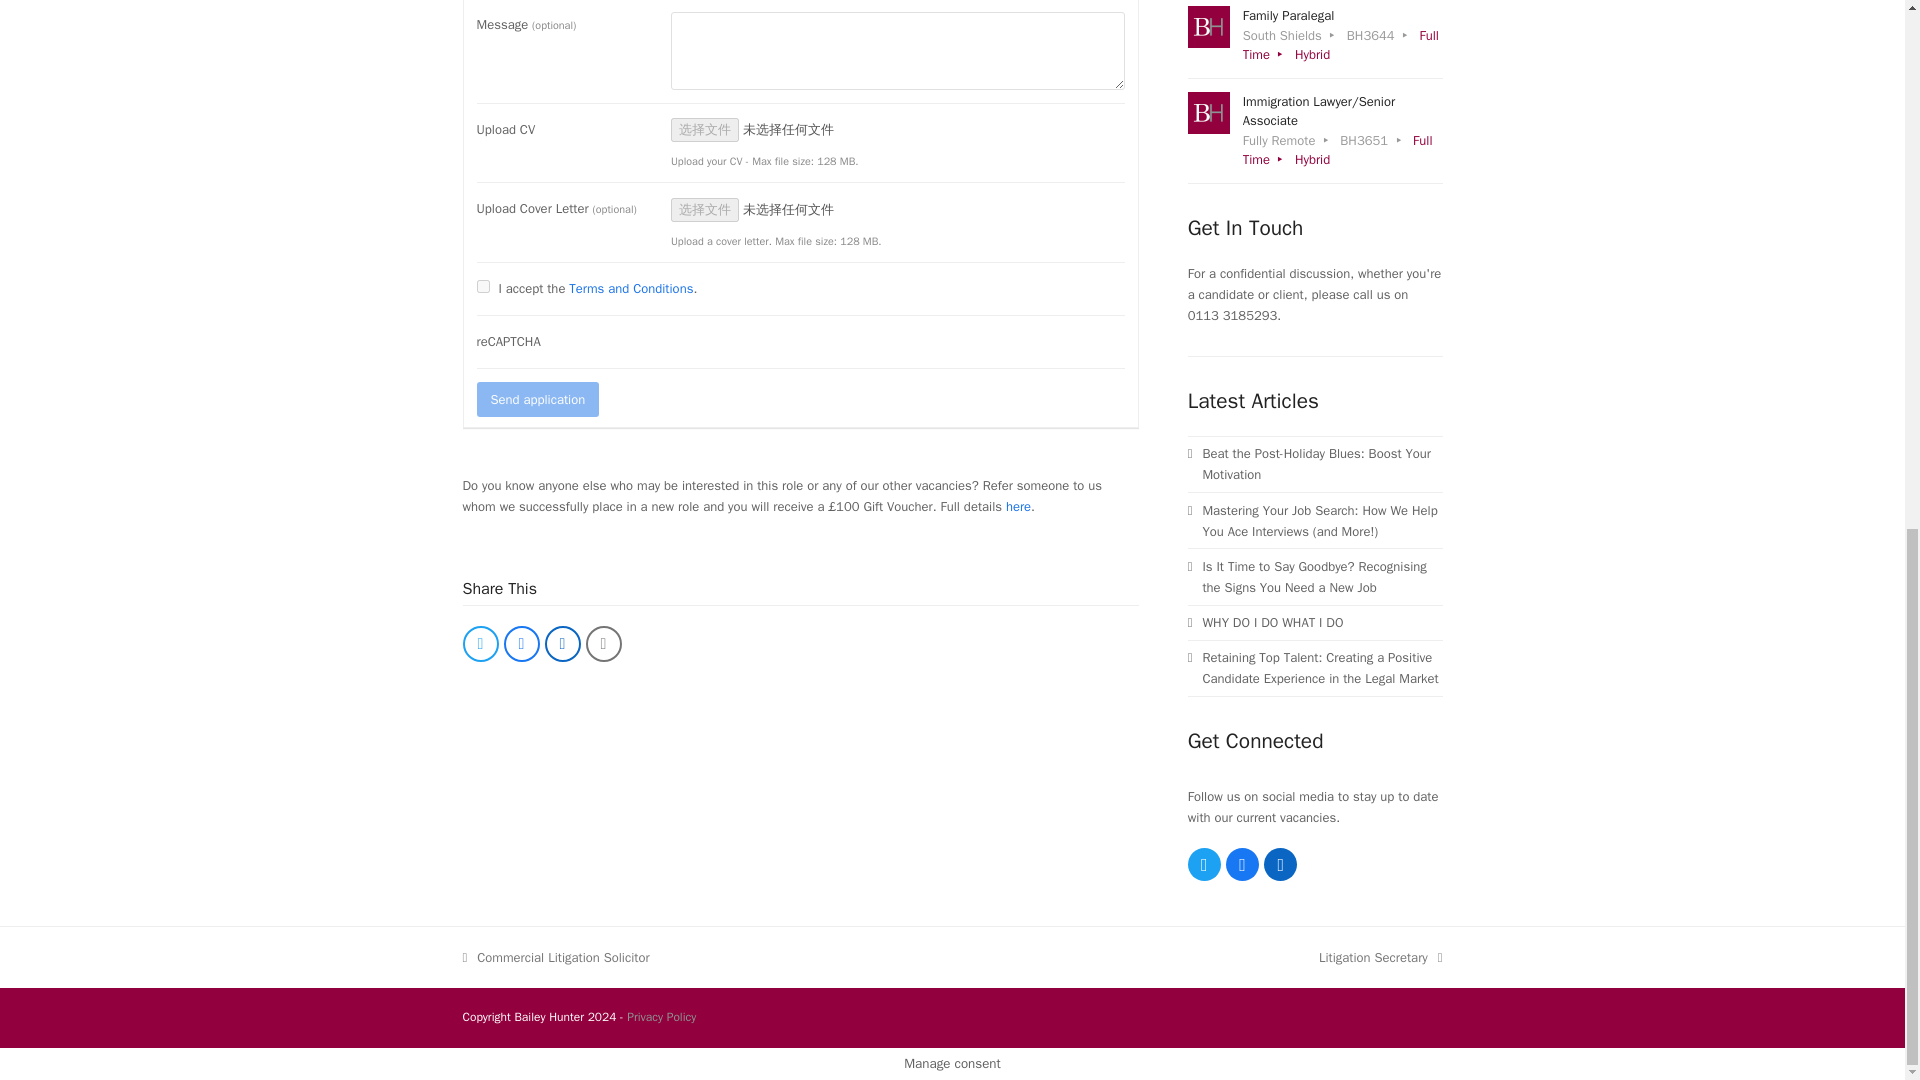 The image size is (1920, 1080). I want to click on Terms and Conditions, so click(630, 288).